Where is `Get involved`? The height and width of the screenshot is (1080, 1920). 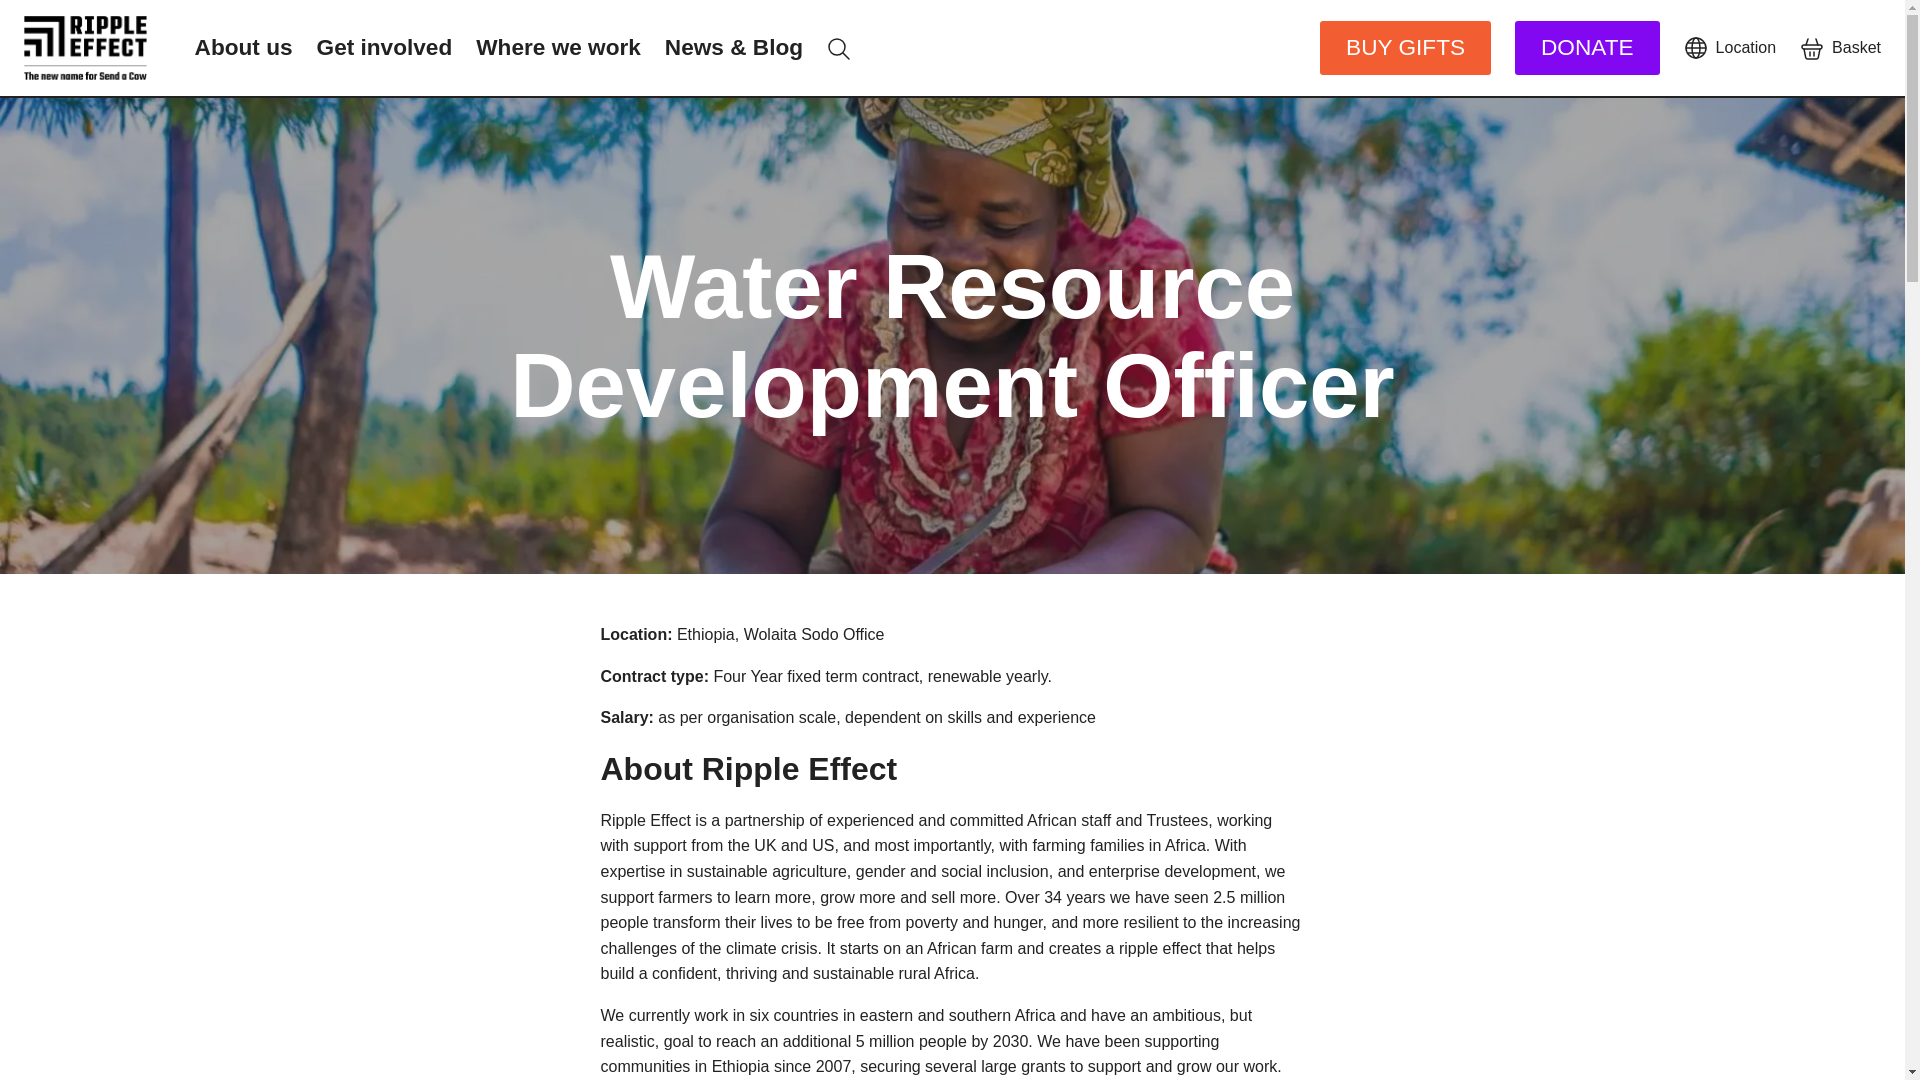 Get involved is located at coordinates (384, 47).